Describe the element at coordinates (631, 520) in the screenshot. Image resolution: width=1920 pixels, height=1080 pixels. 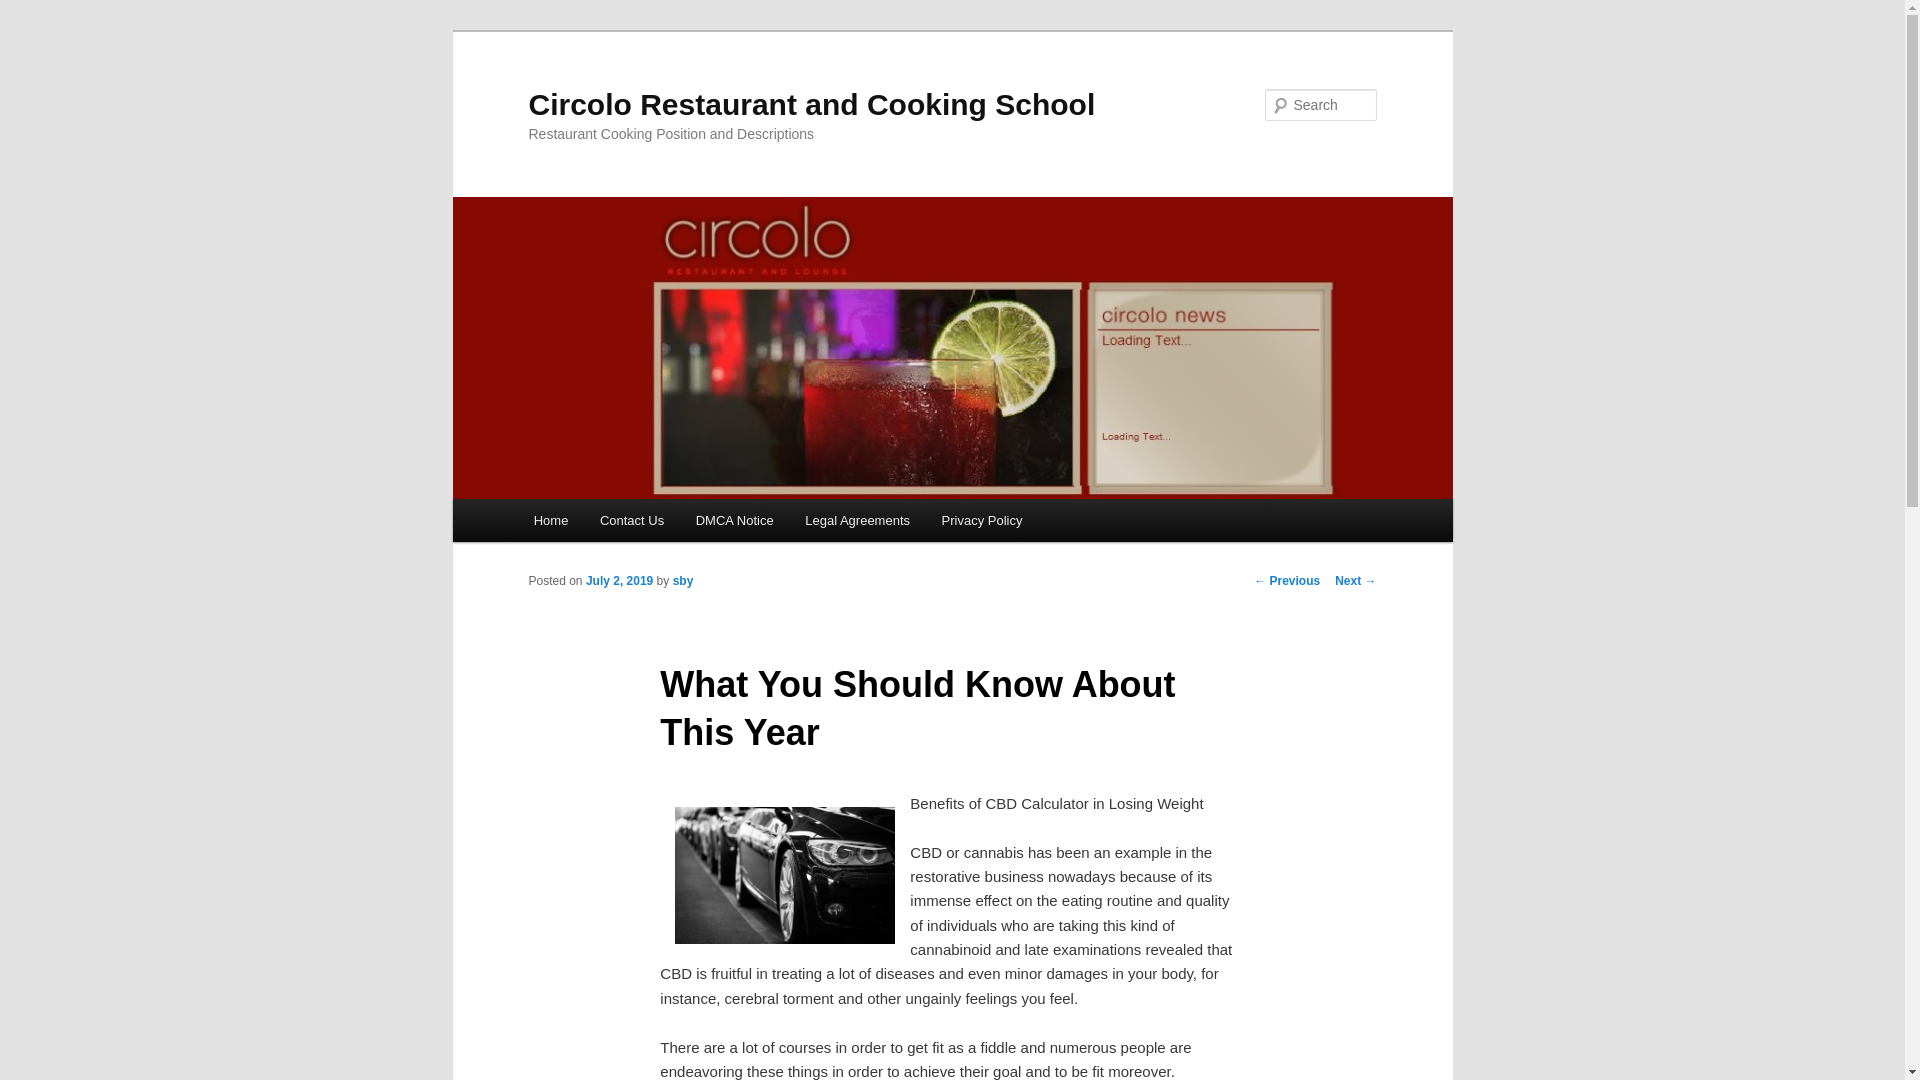
I see `Contact Us` at that location.